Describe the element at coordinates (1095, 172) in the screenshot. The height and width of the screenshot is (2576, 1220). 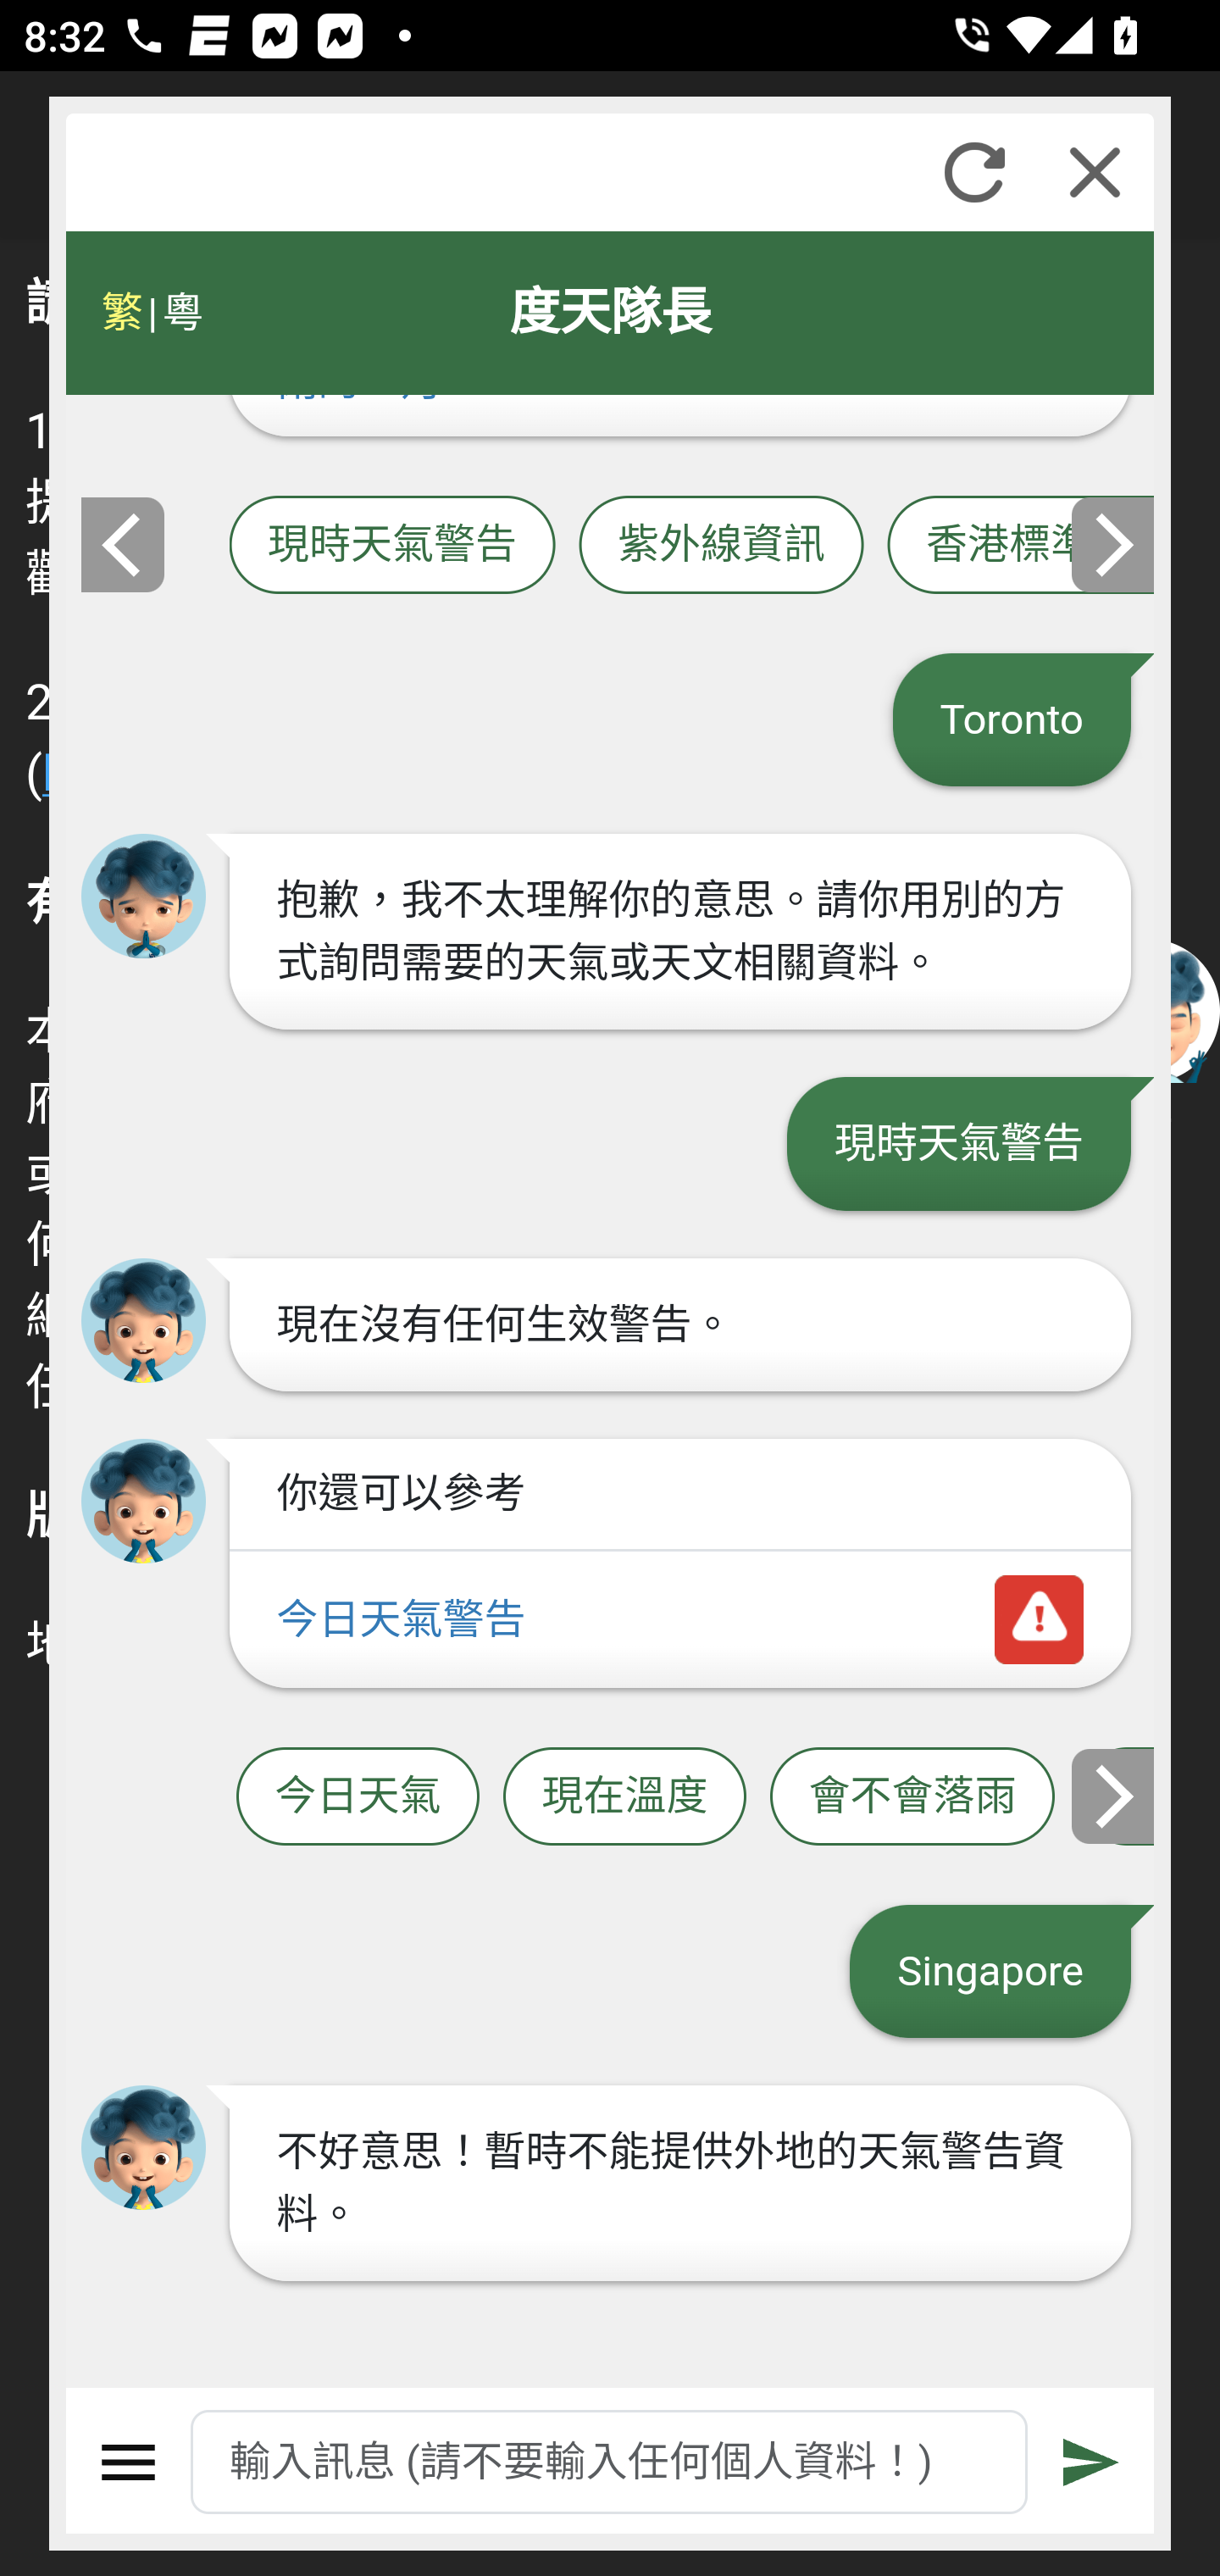
I see `關閉` at that location.